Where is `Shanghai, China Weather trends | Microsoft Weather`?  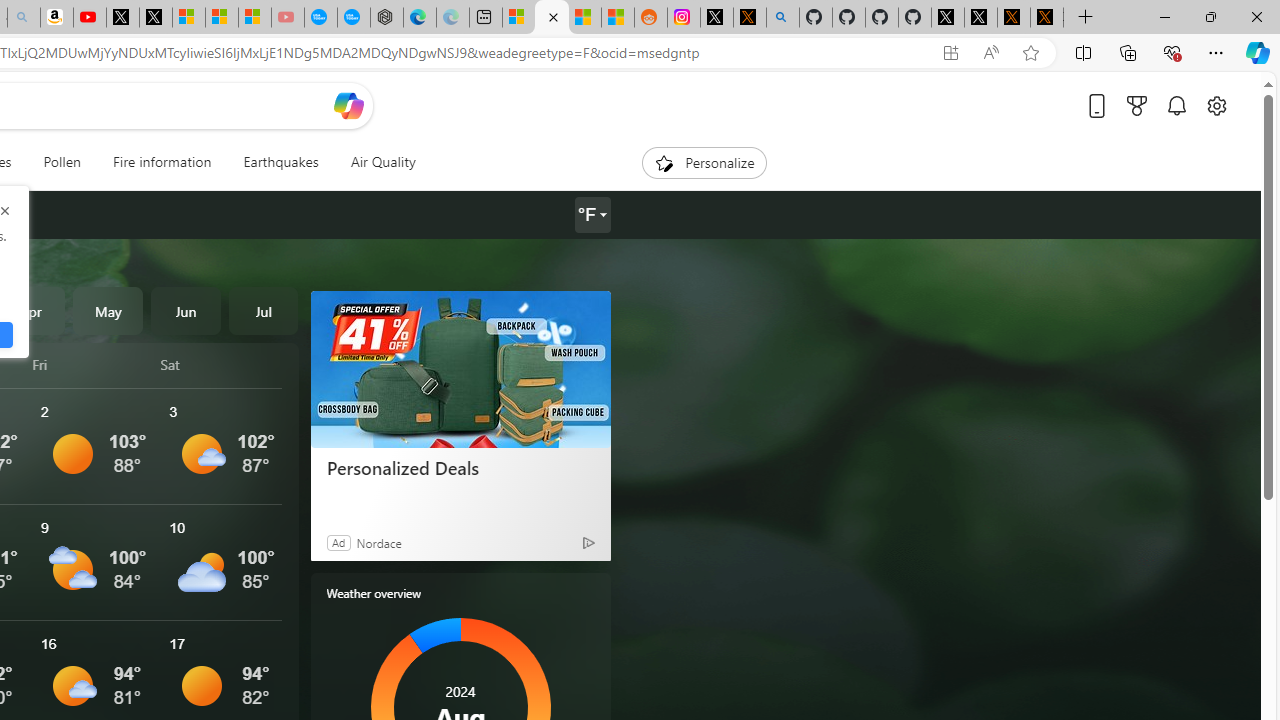
Shanghai, China Weather trends | Microsoft Weather is located at coordinates (617, 18).